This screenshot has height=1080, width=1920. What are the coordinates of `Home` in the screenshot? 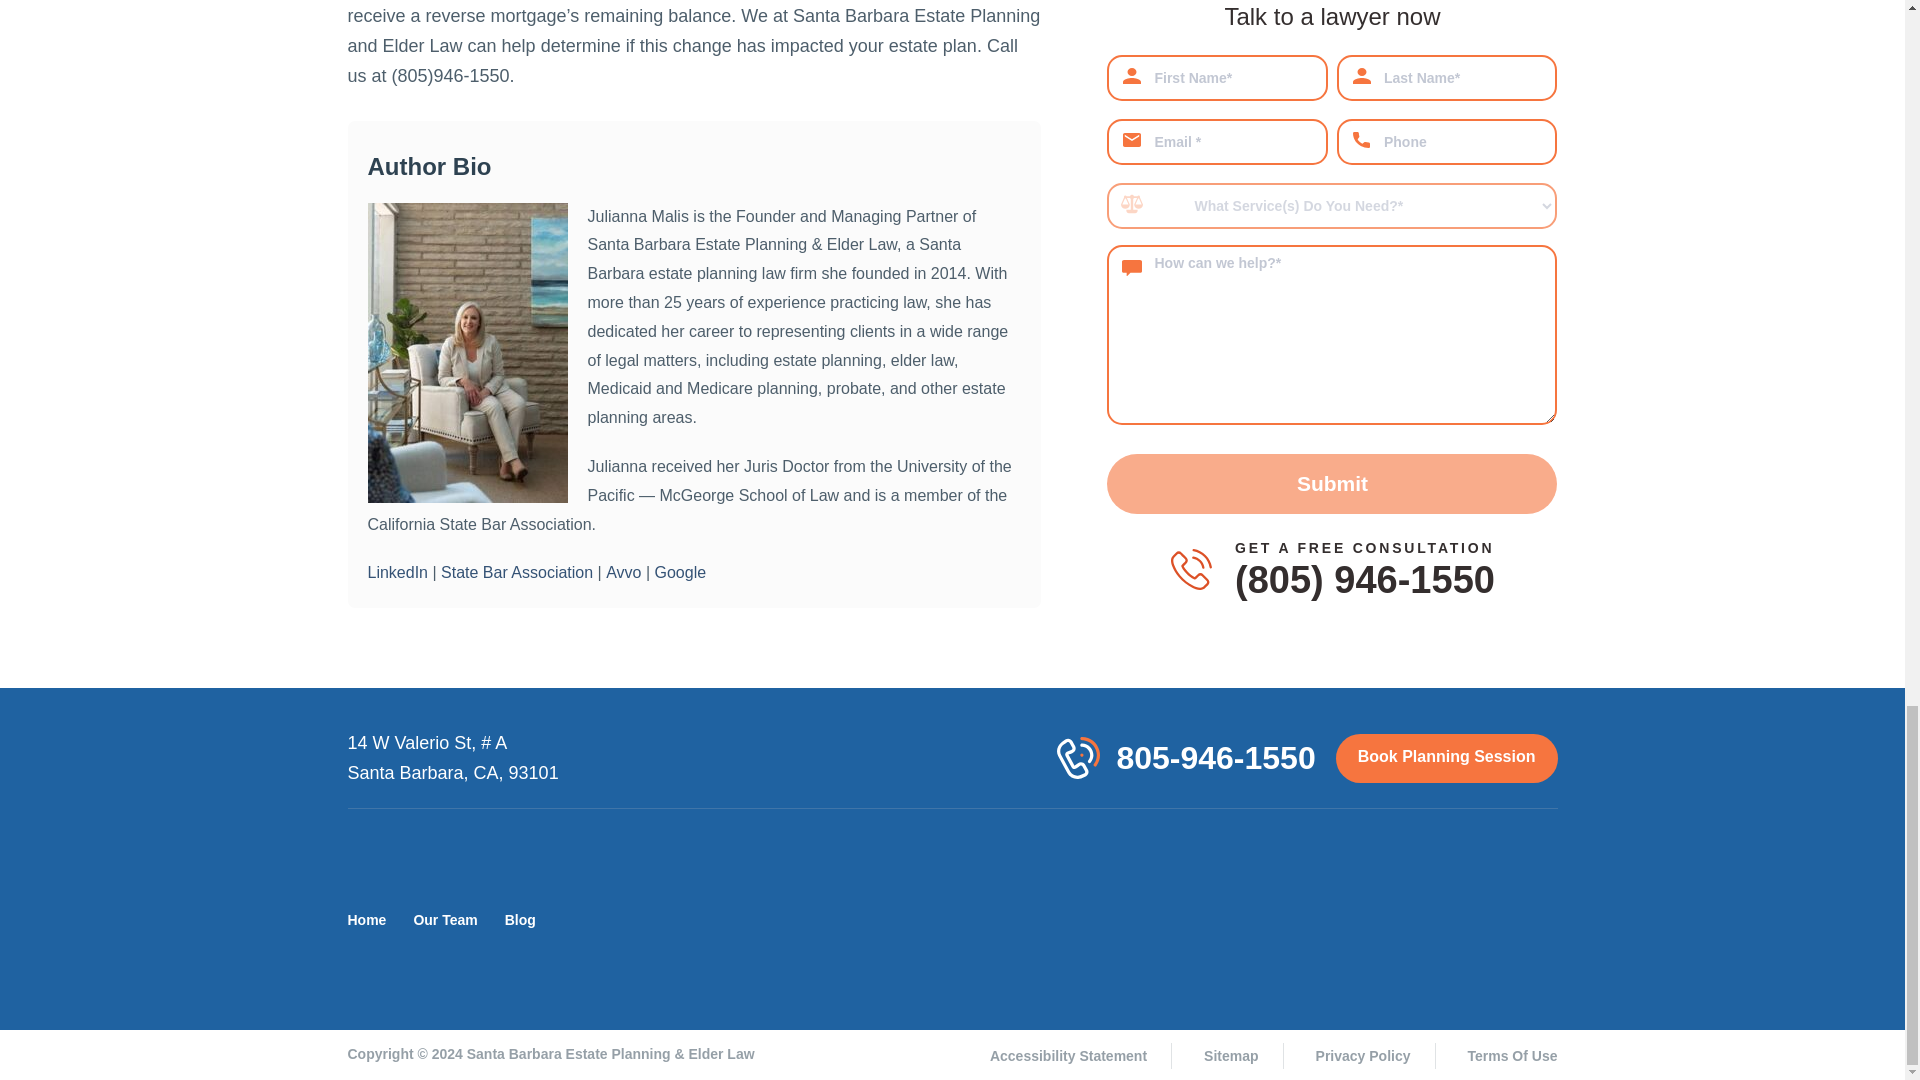 It's located at (367, 920).